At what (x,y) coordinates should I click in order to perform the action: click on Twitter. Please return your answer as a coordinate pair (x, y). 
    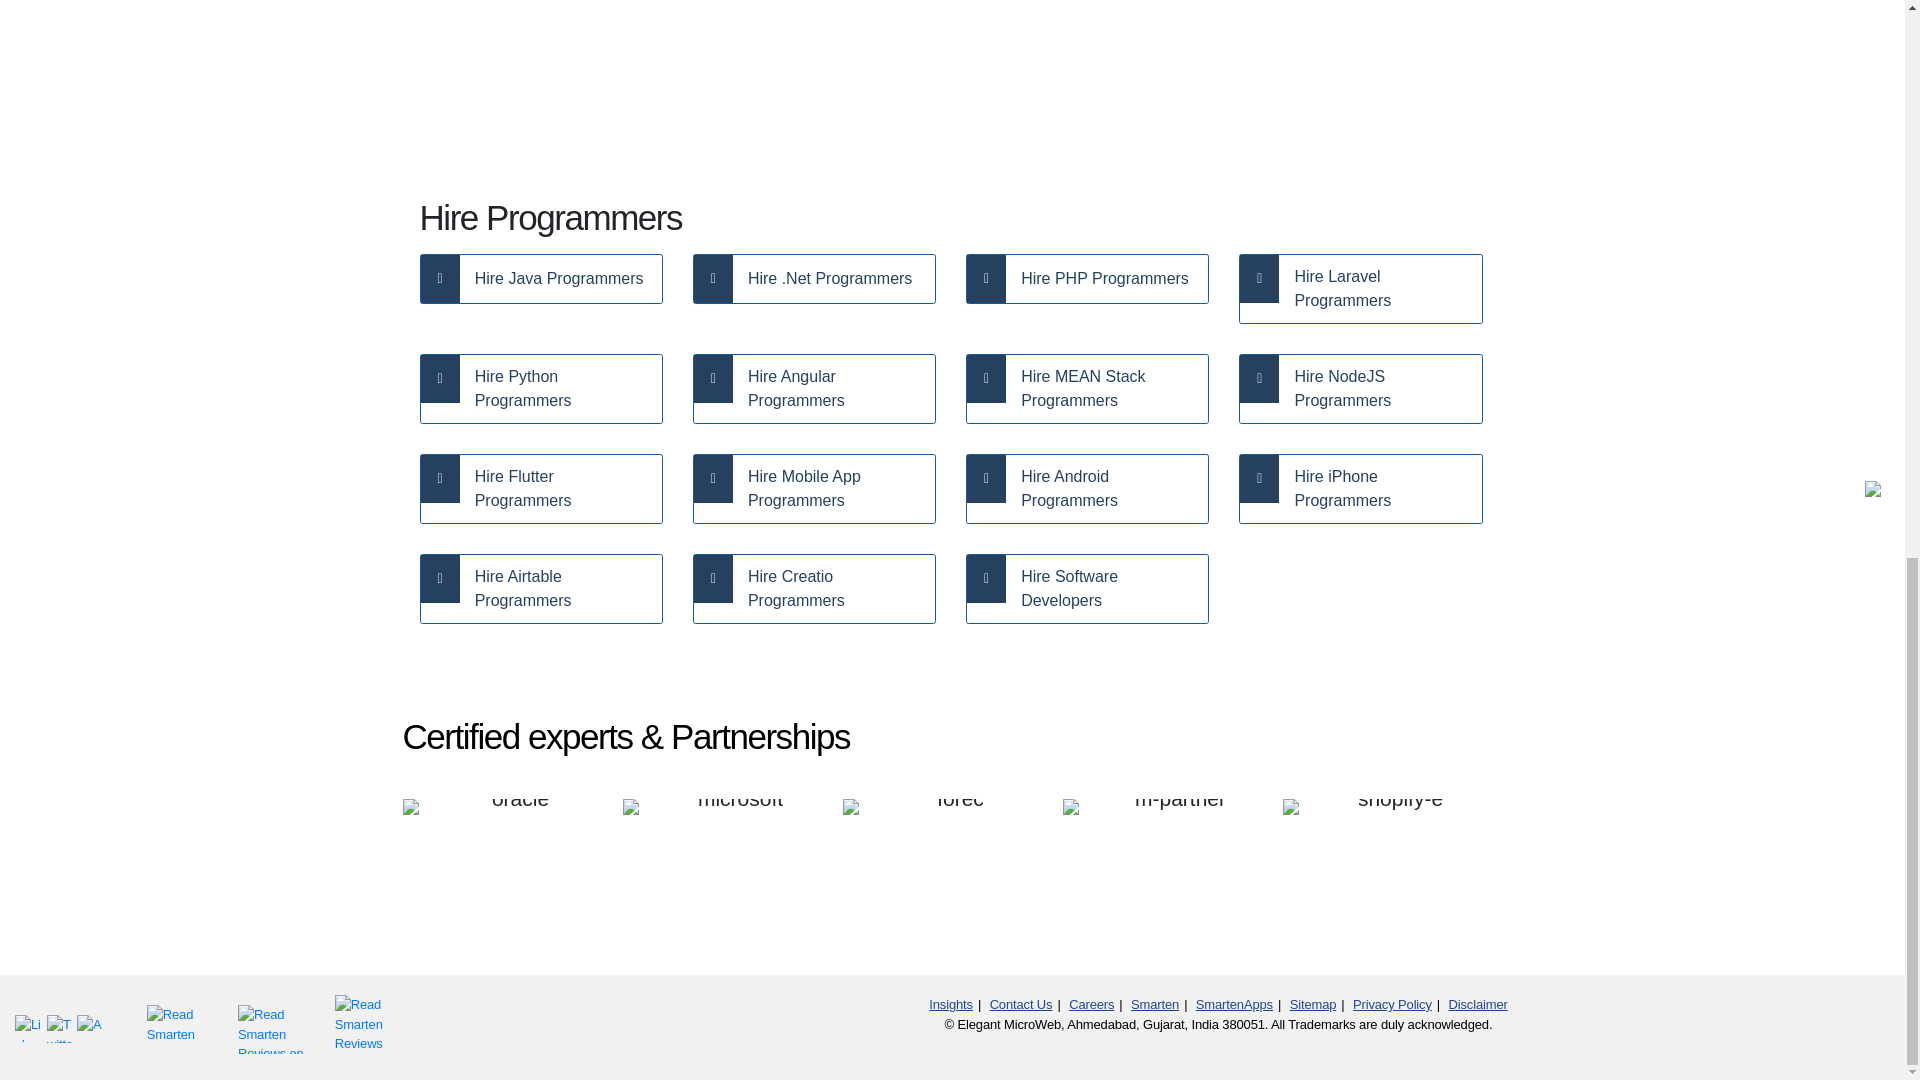
    Looking at the image, I should click on (61, 1029).